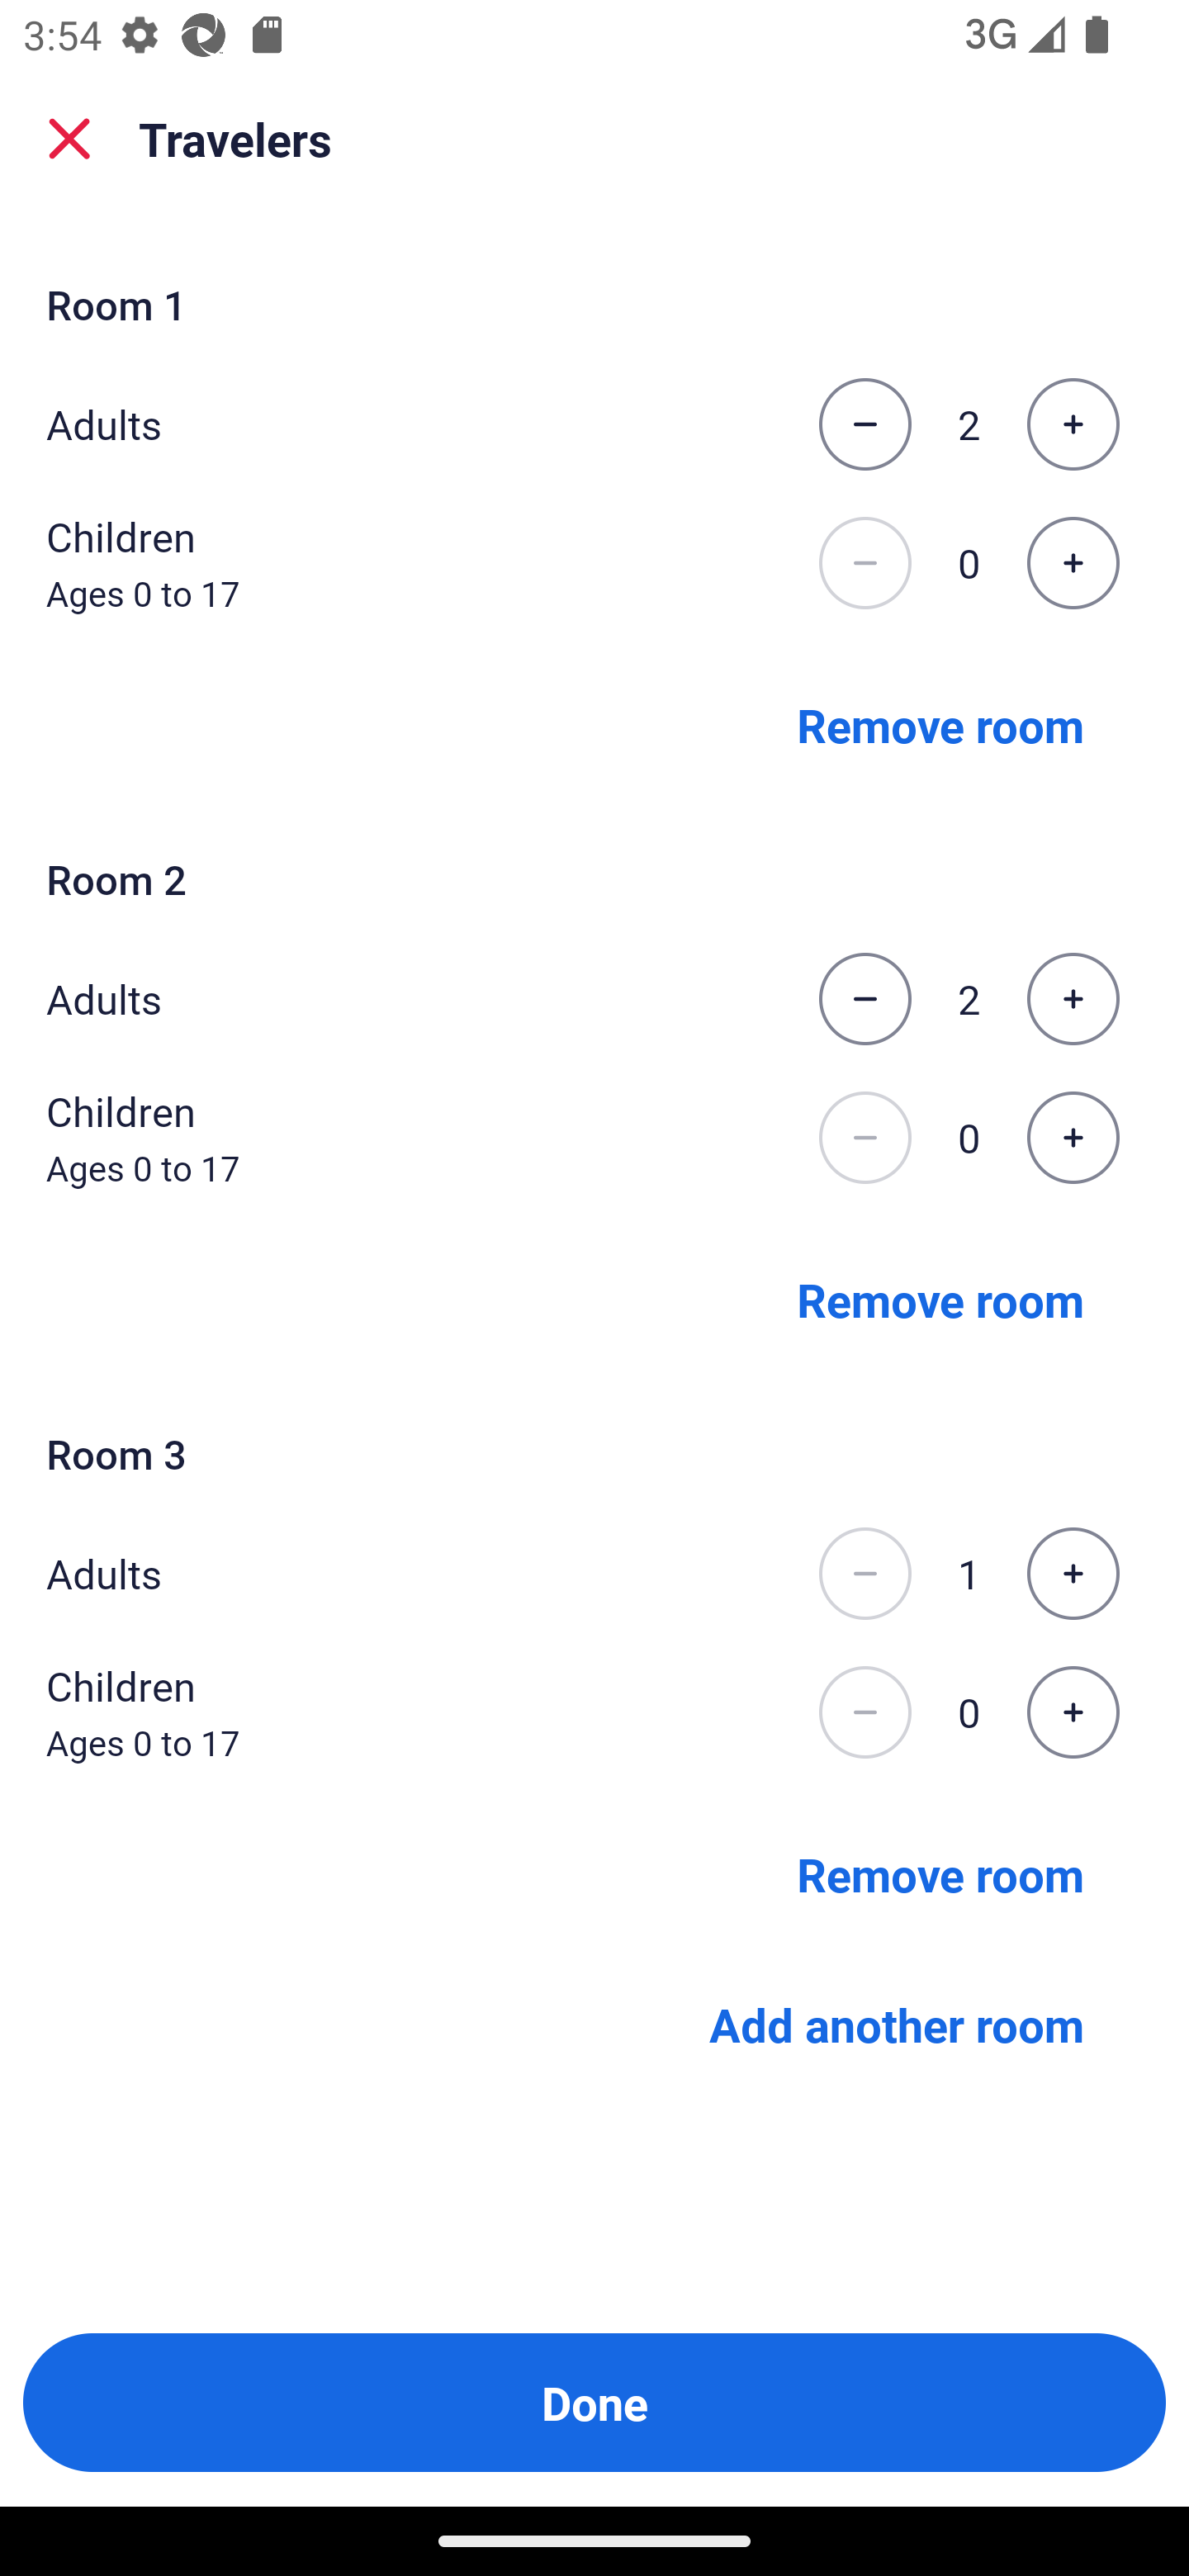 The width and height of the screenshot is (1189, 2576). What do you see at coordinates (1073, 1138) in the screenshot?
I see `Increase the number of children` at bounding box center [1073, 1138].